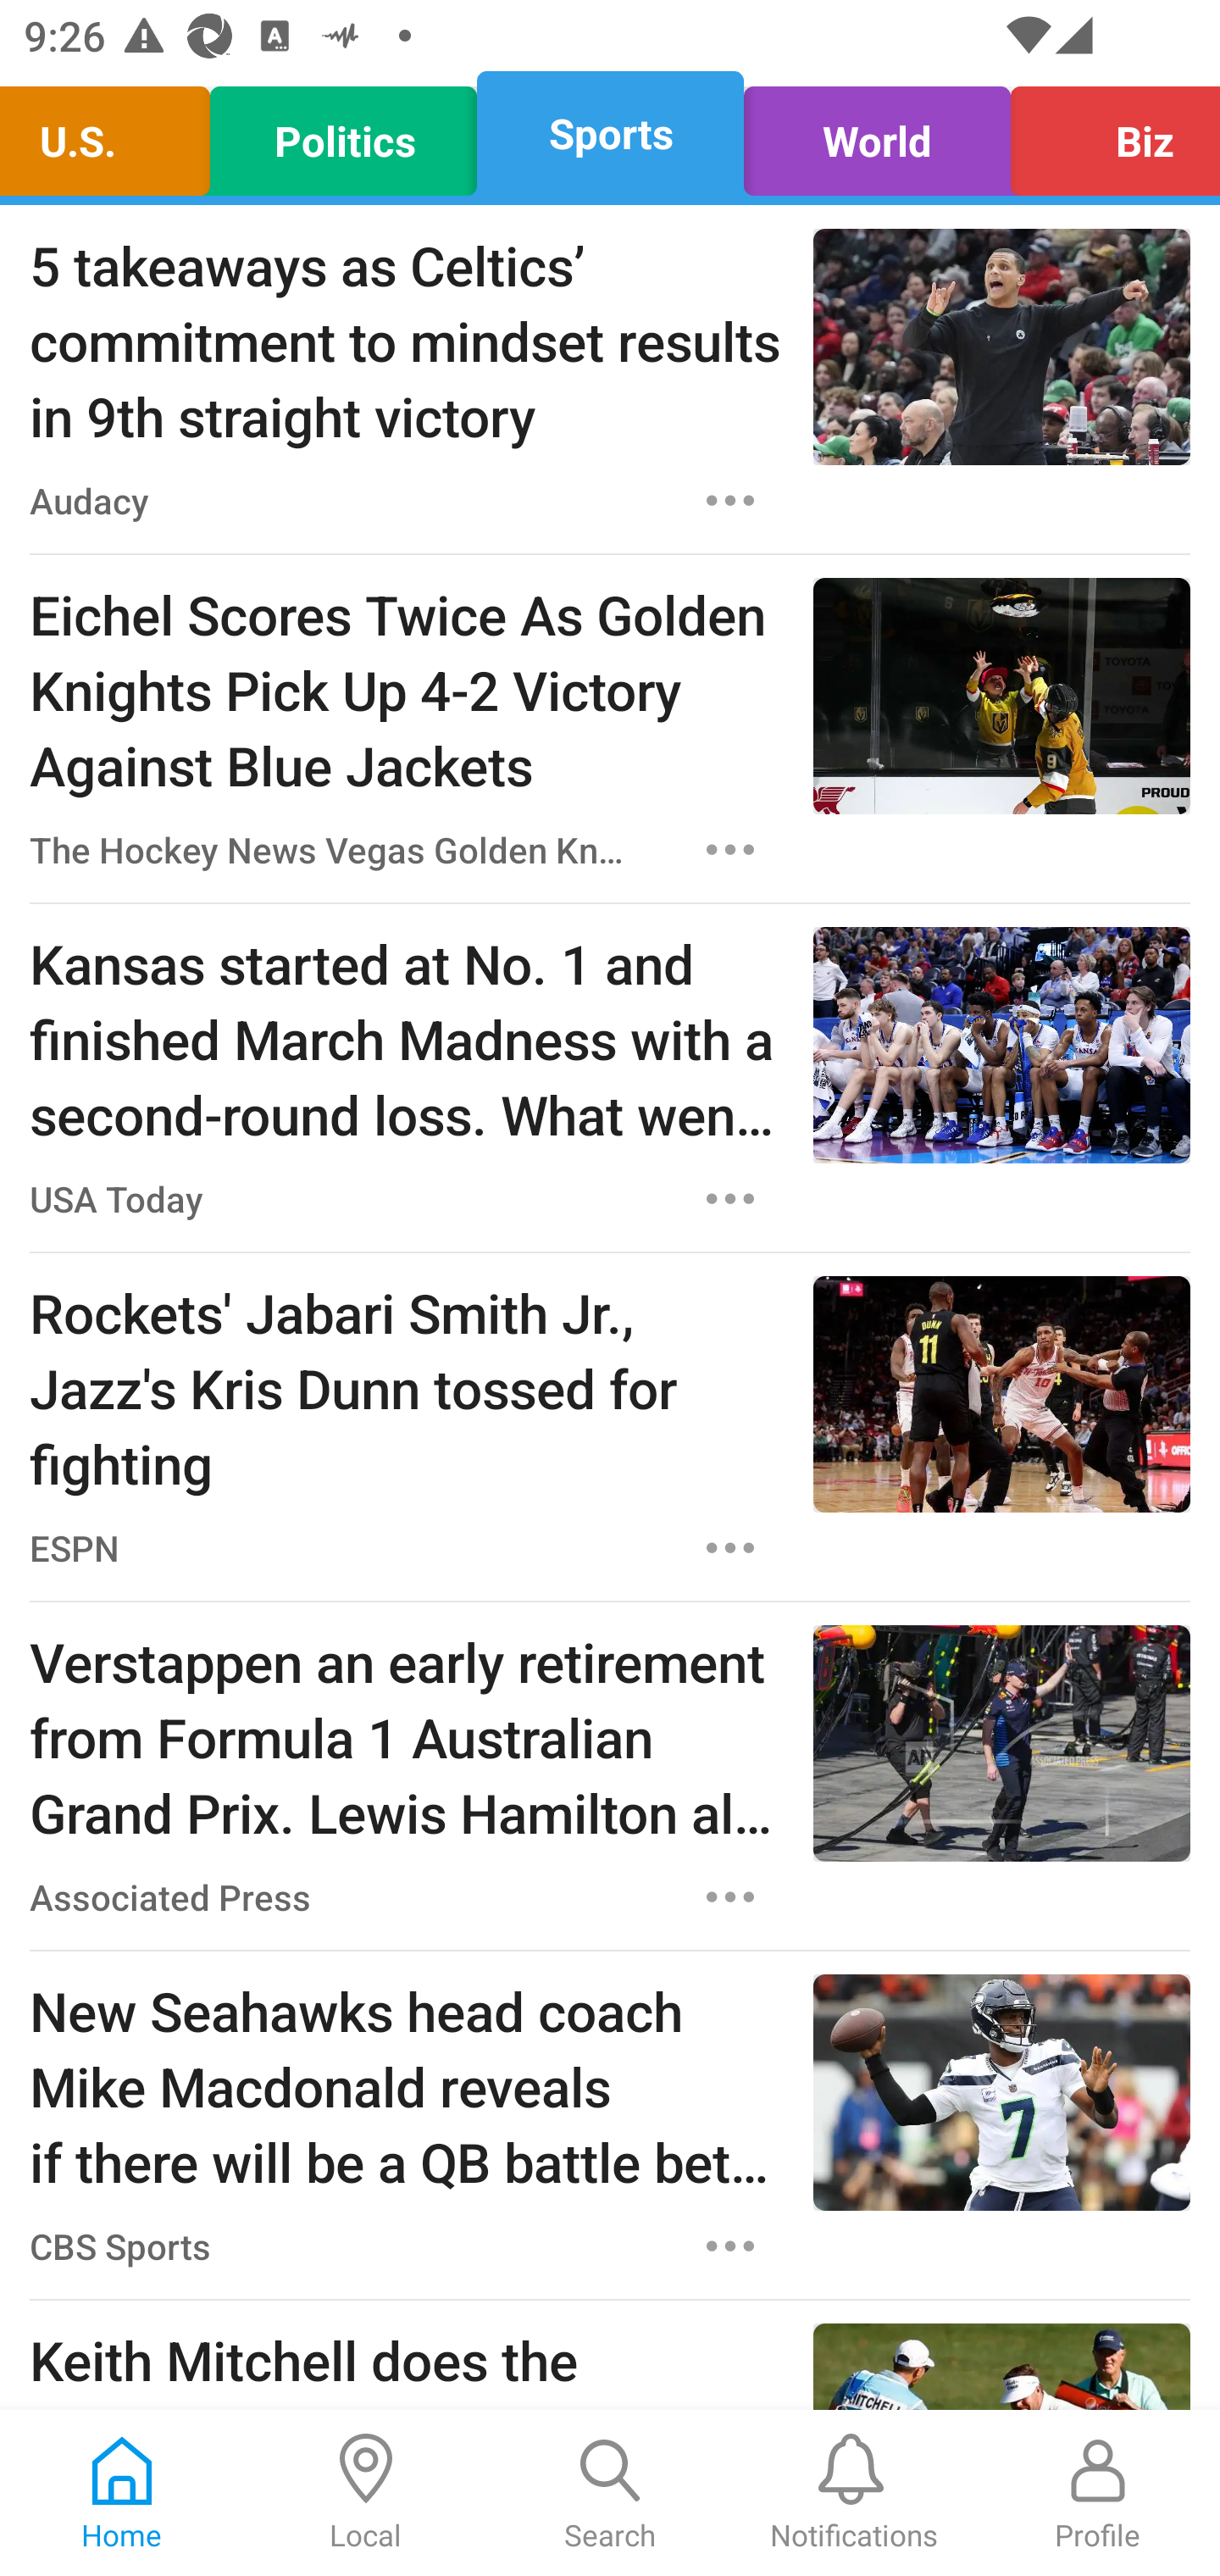  I want to click on Search, so click(610, 2493).